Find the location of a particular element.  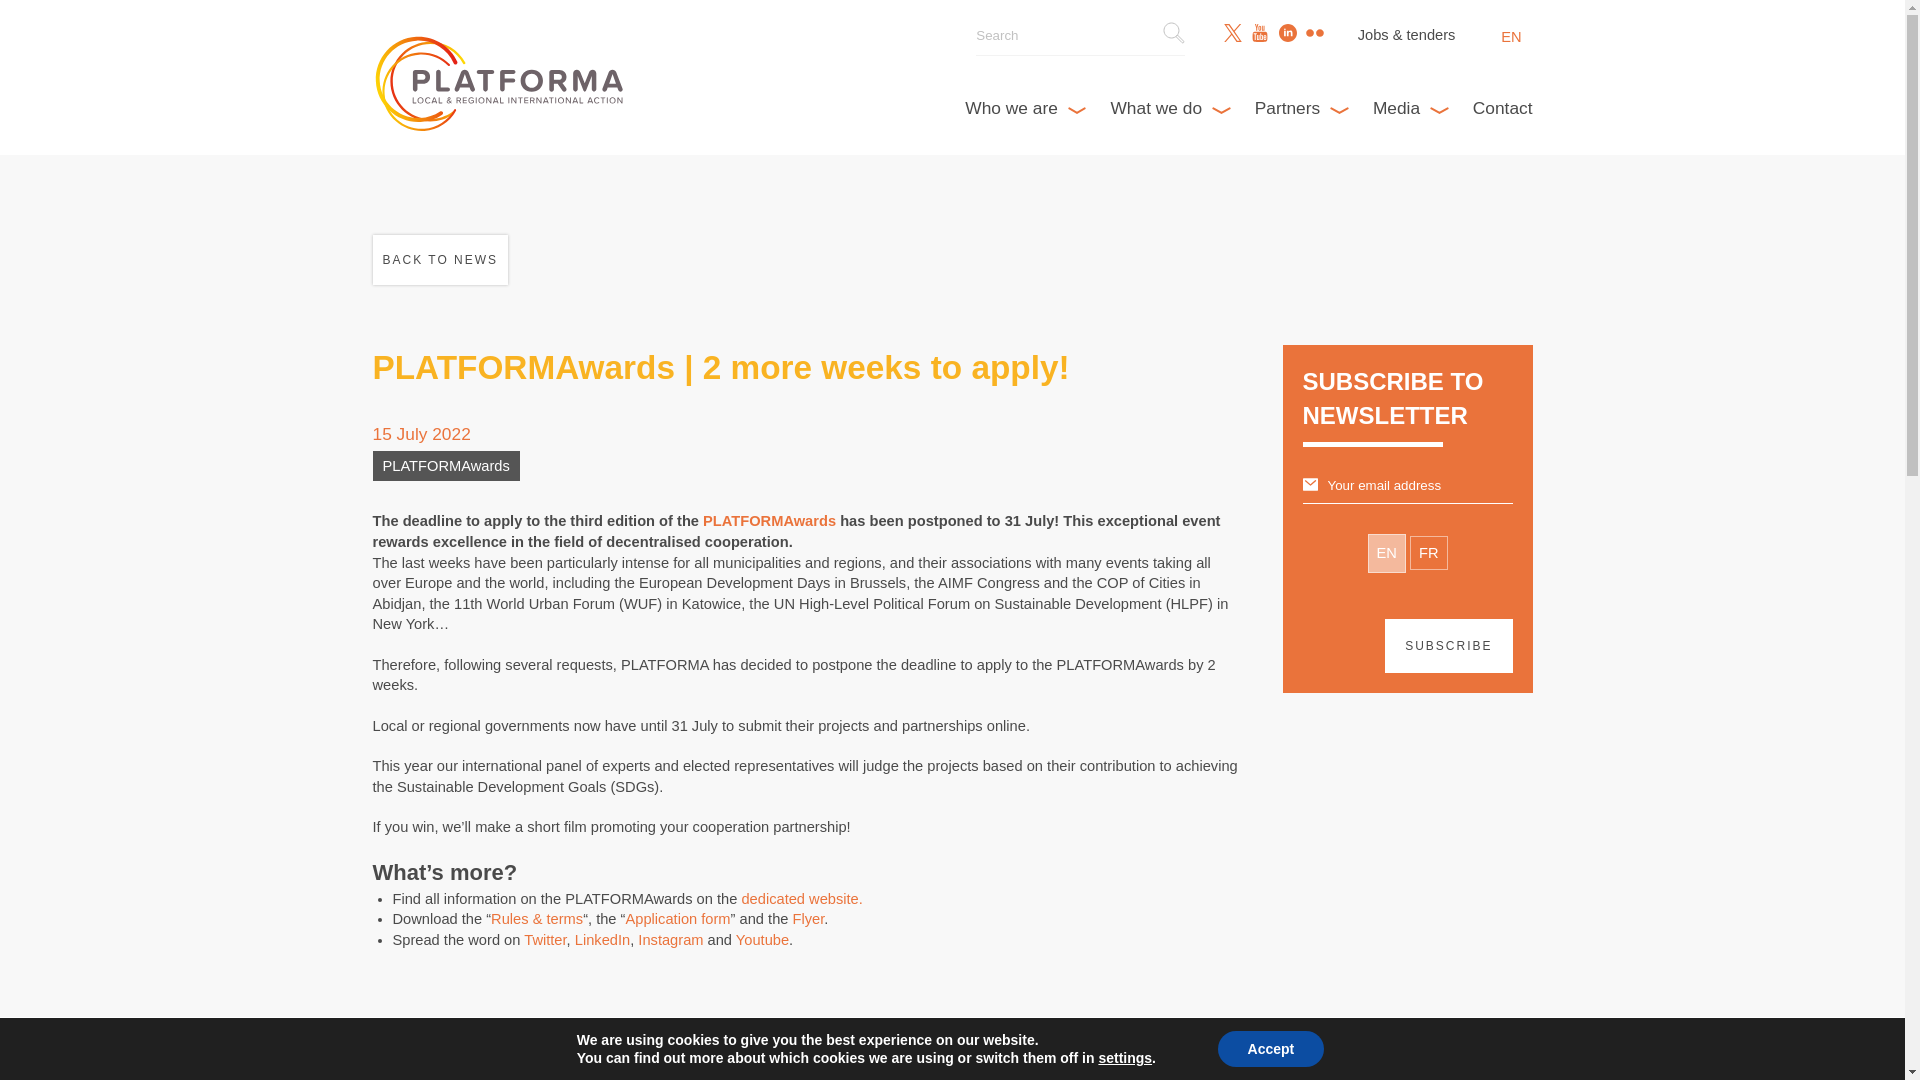

Media is located at coordinates (1410, 108).